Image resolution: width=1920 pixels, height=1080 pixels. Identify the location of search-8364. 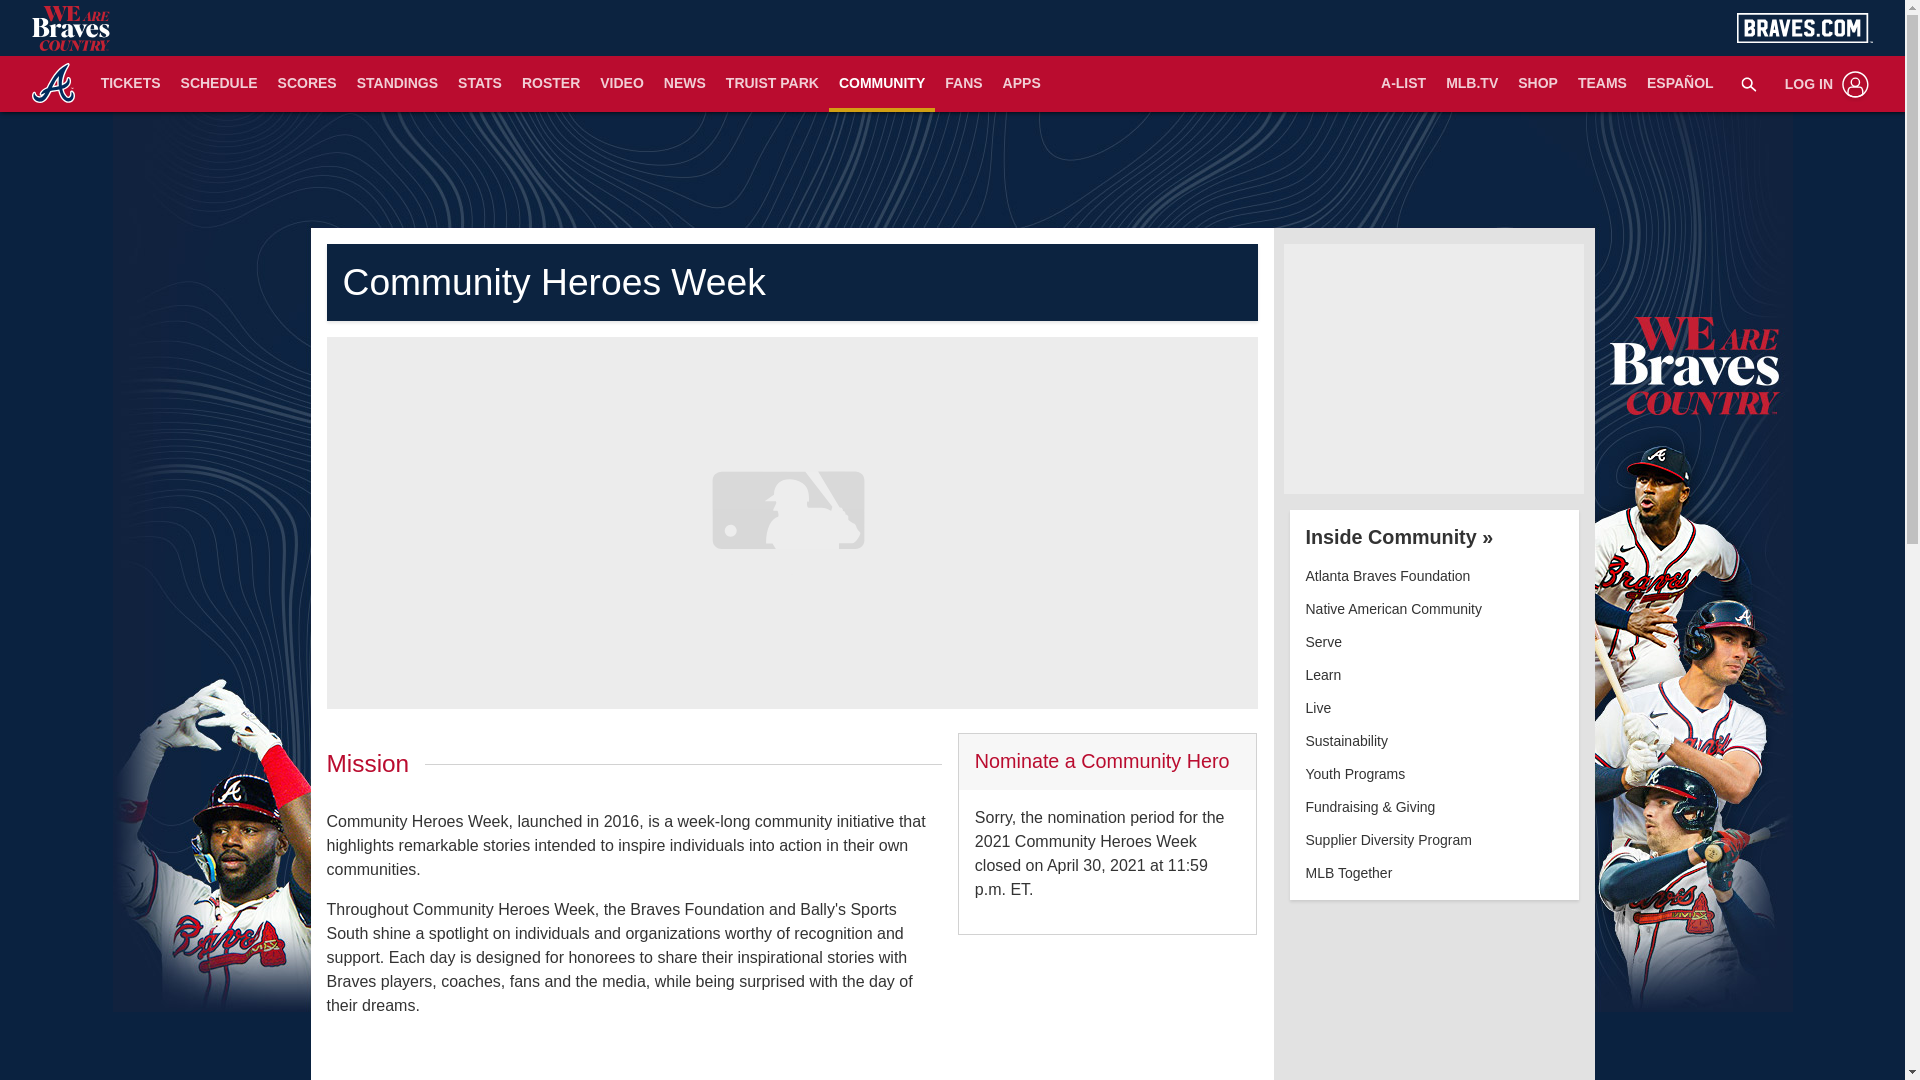
(1748, 83).